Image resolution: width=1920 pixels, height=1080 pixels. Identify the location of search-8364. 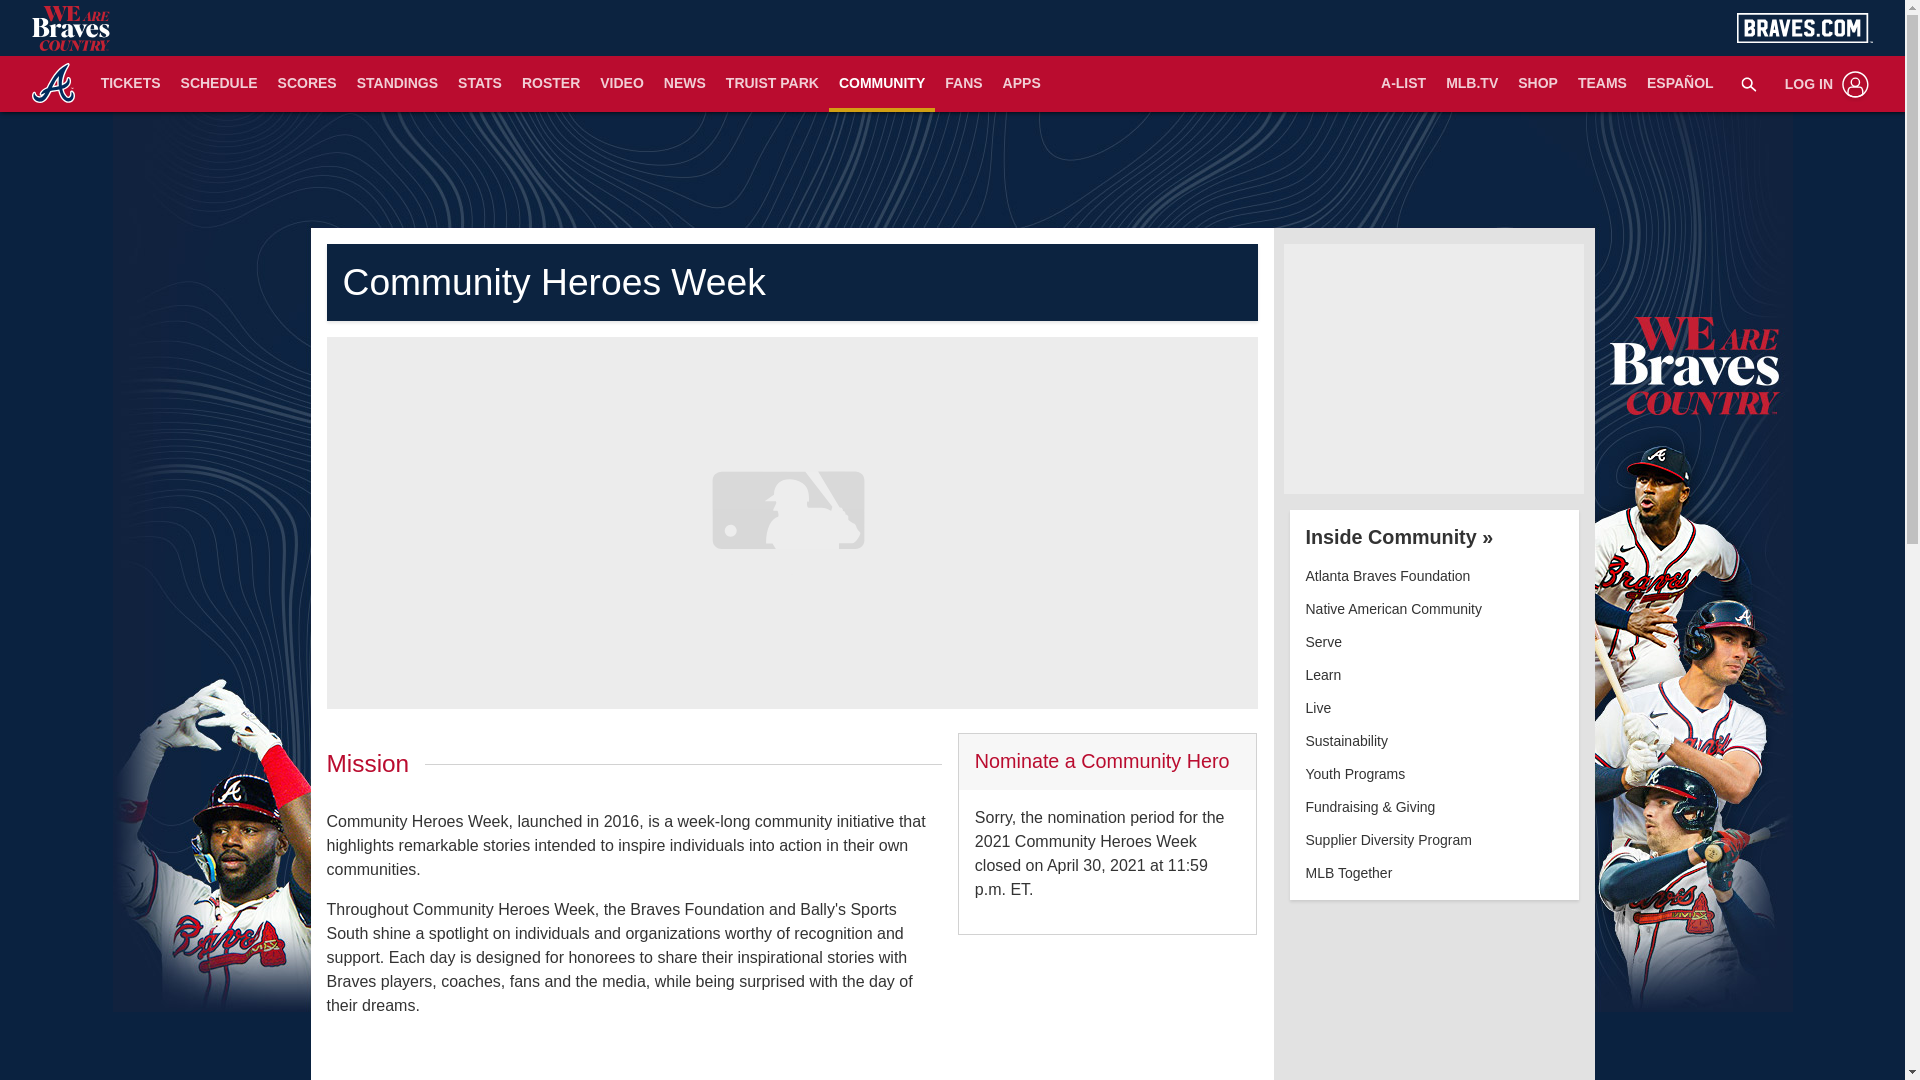
(1748, 83).